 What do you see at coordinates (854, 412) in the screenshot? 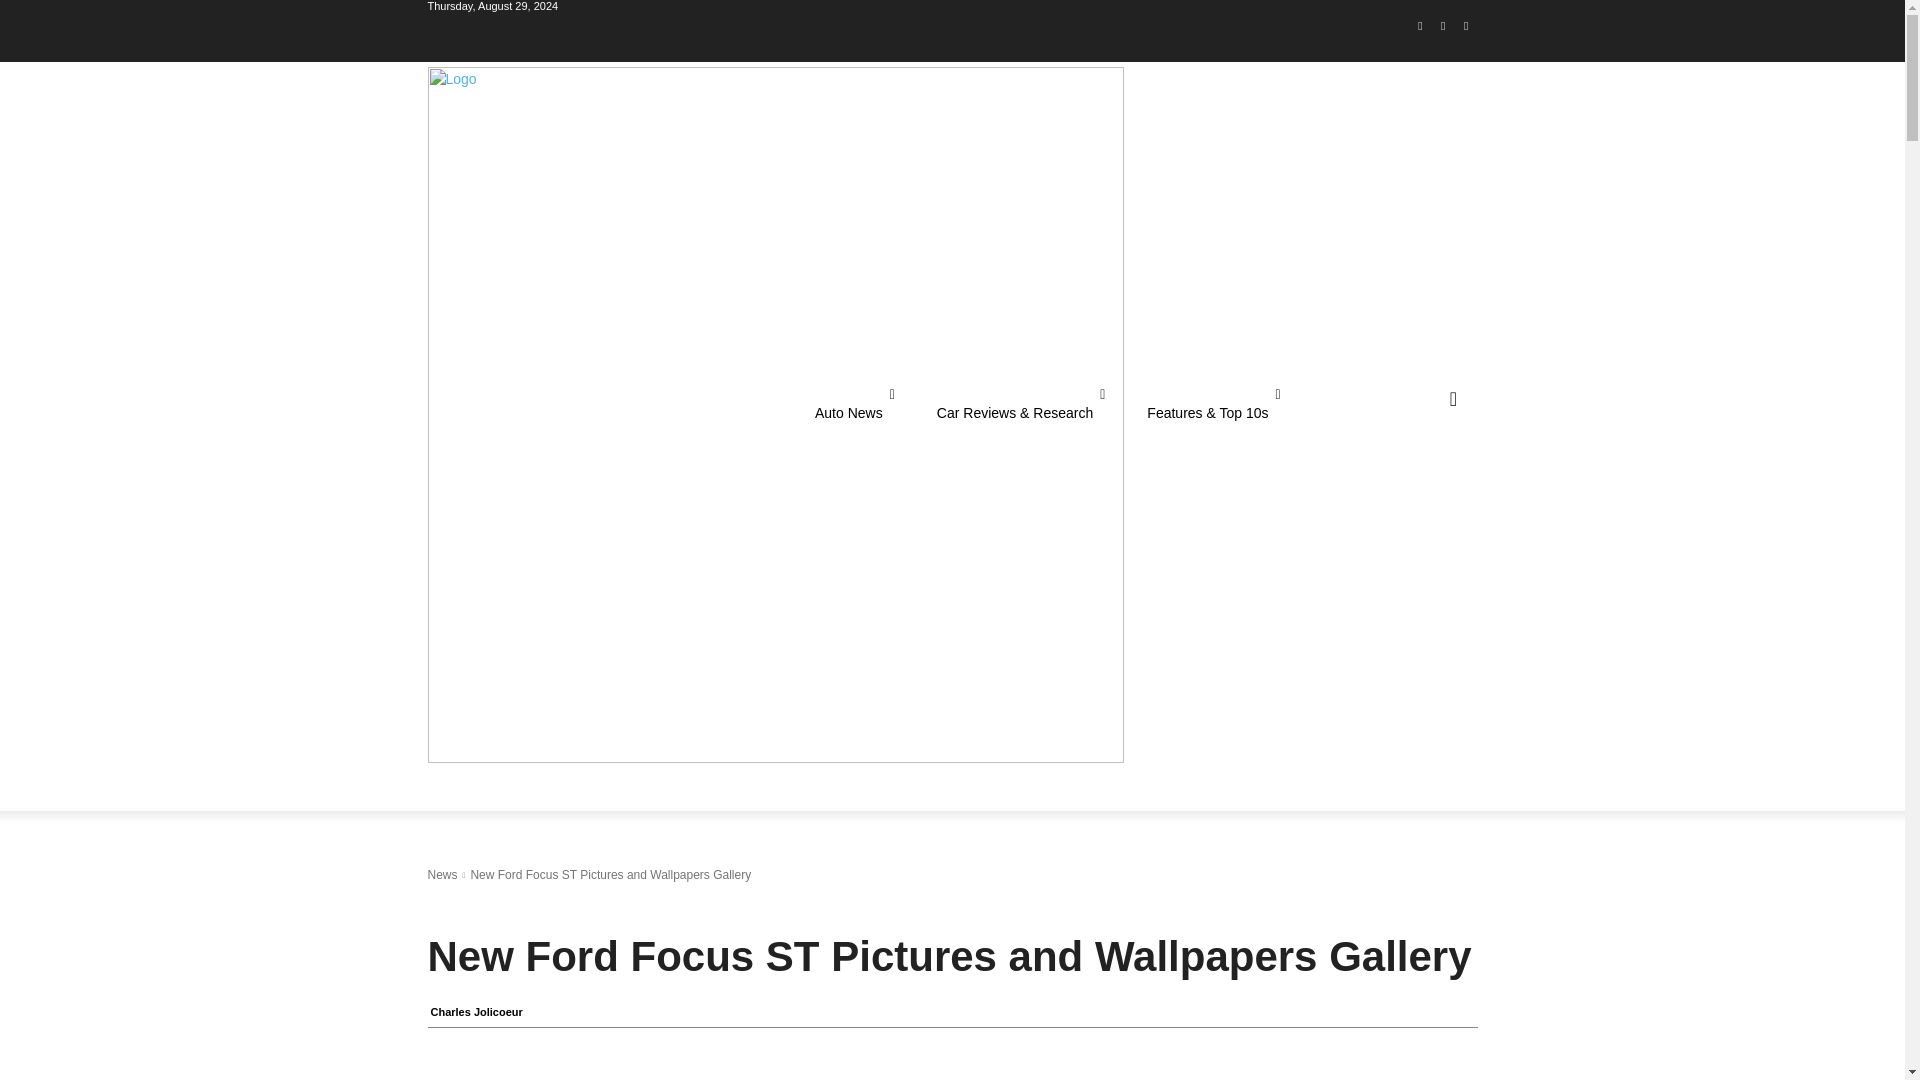
I see `Auto News` at bounding box center [854, 412].